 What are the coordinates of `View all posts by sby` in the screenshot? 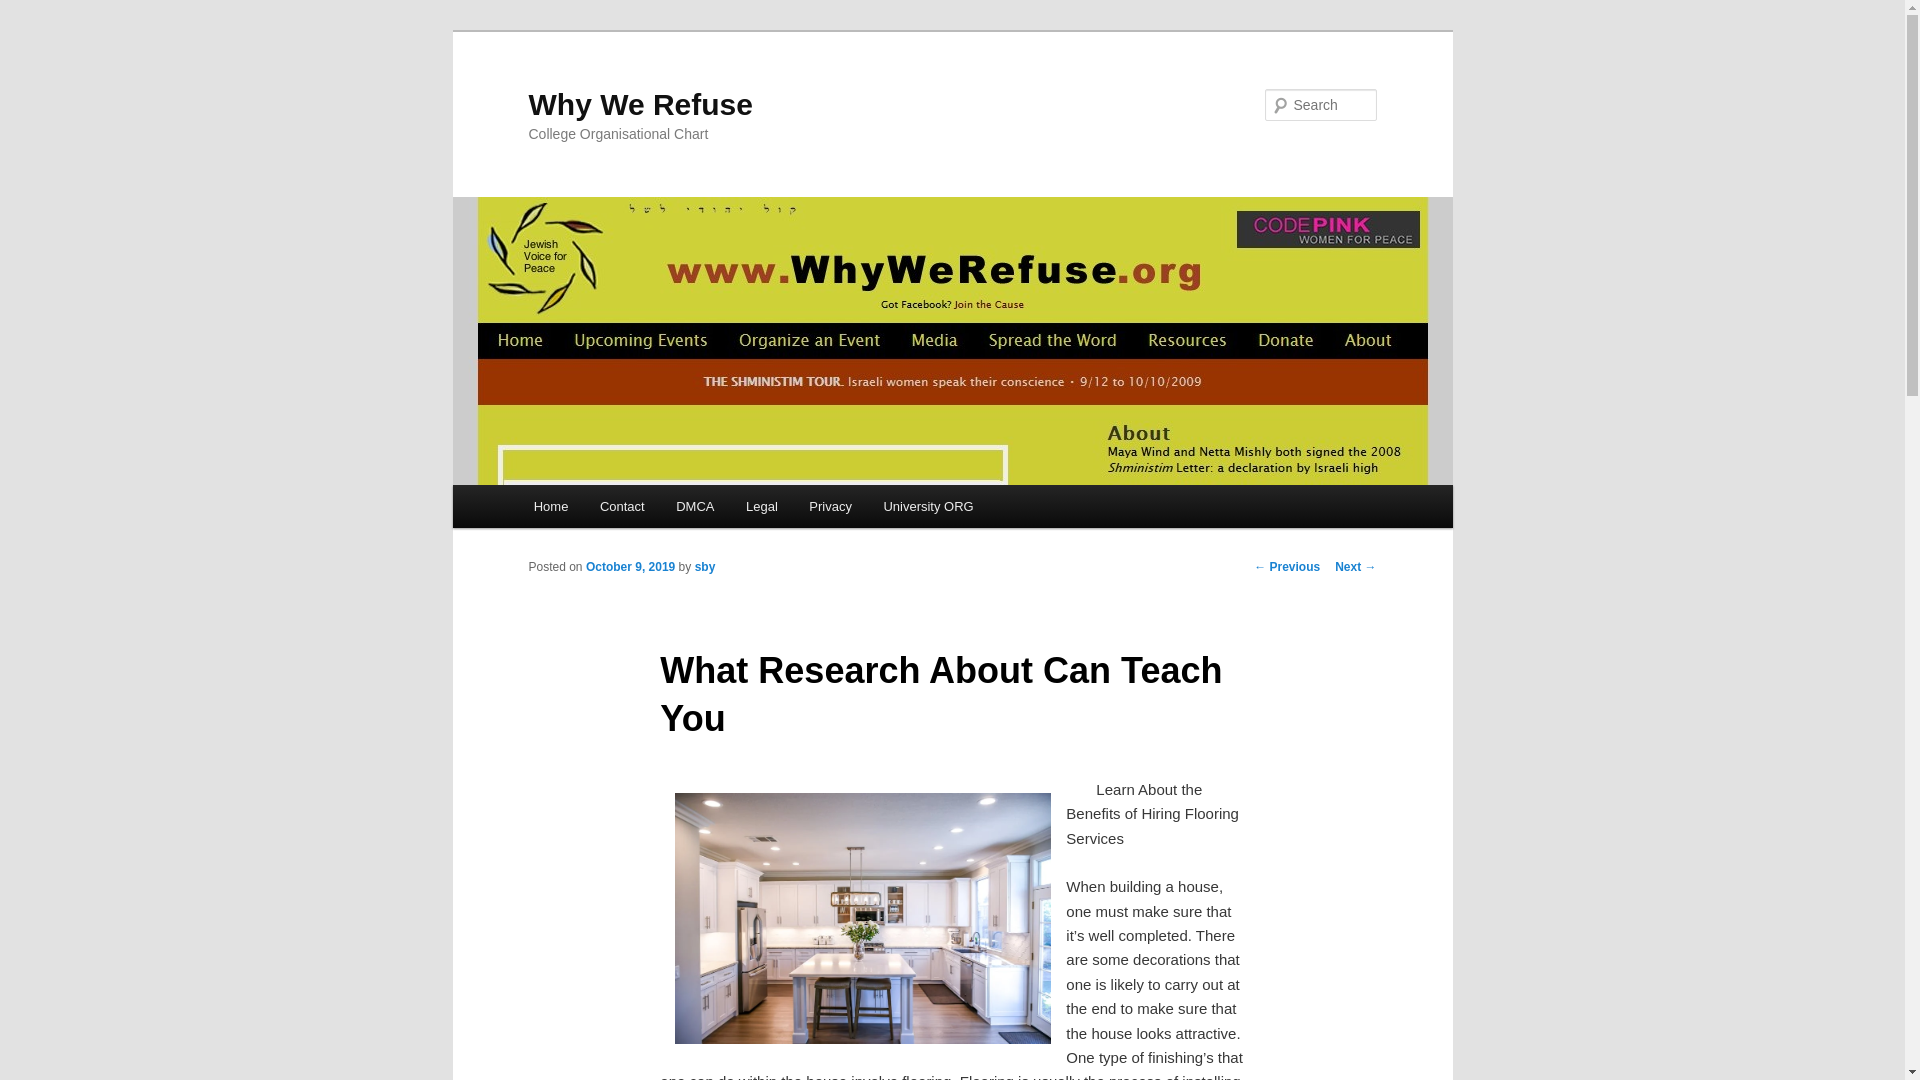 It's located at (706, 566).